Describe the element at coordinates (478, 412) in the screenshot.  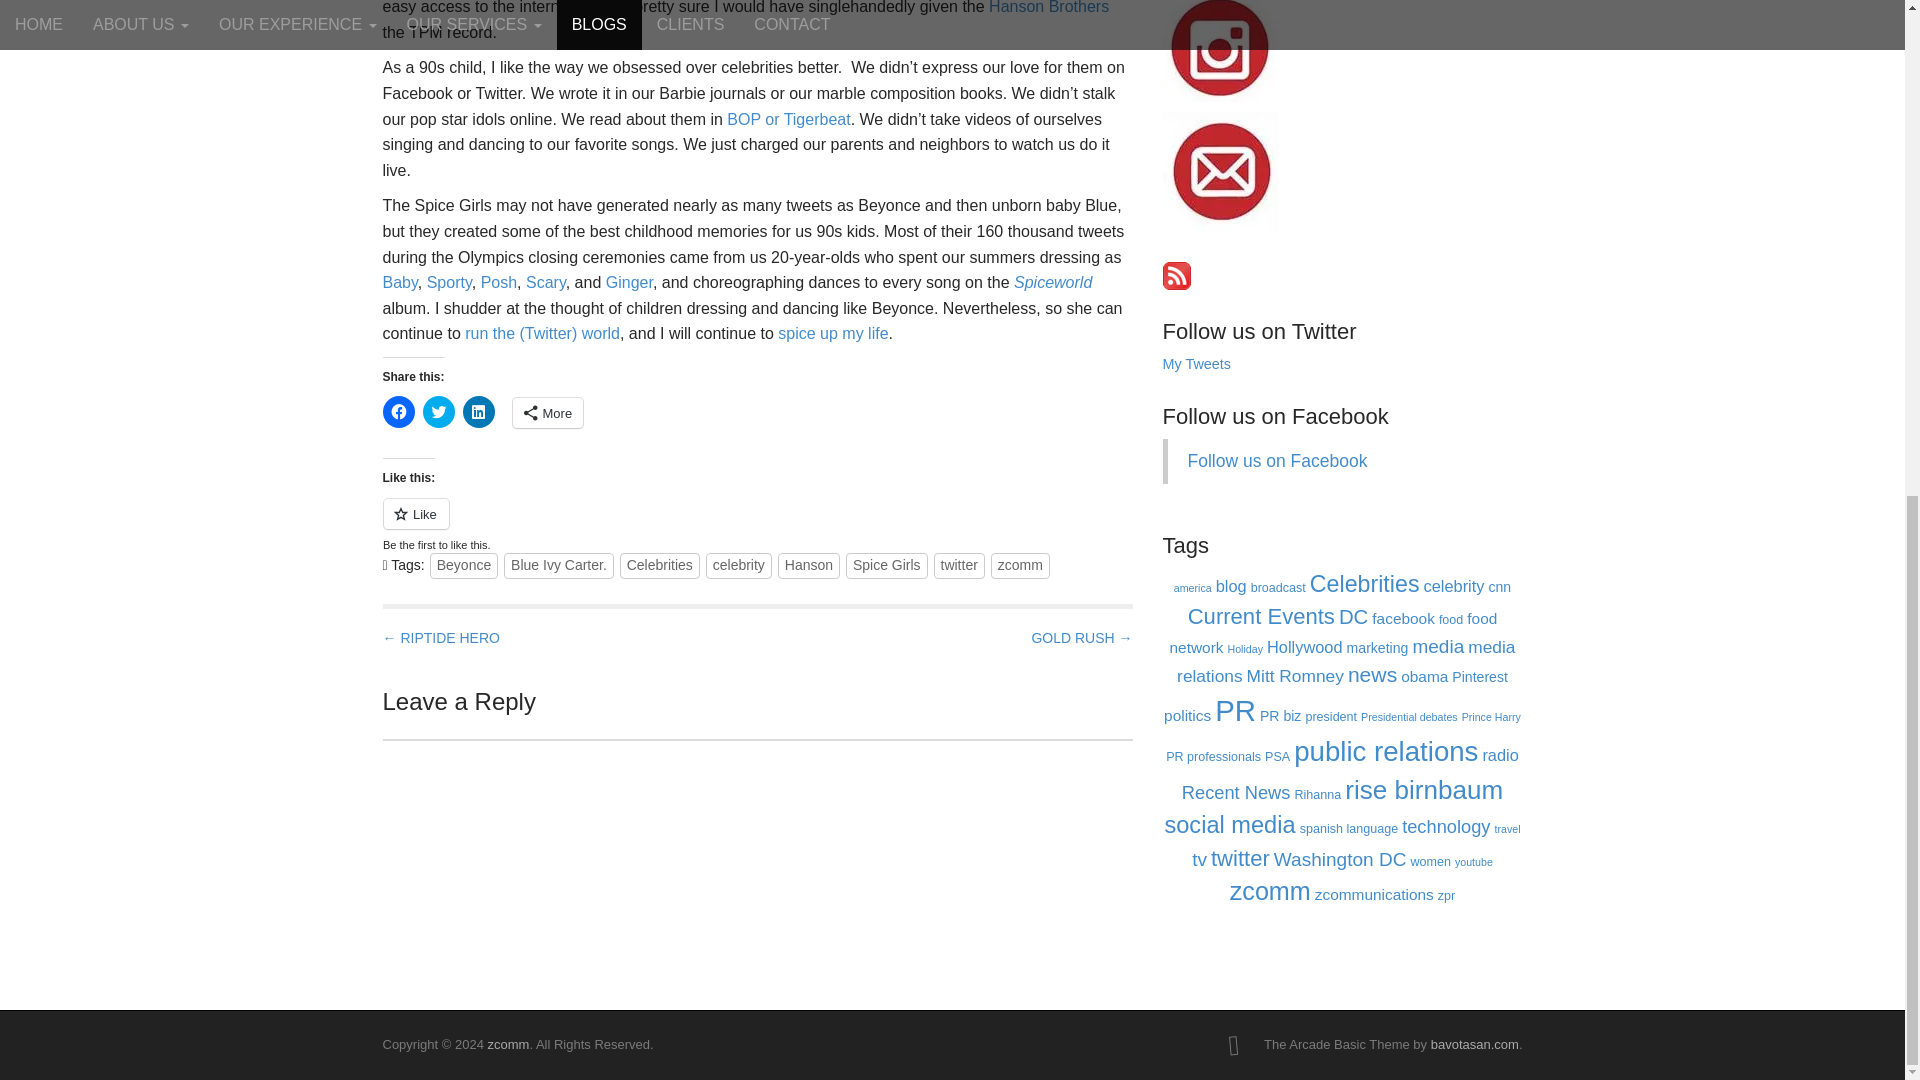
I see `Click to share on LinkedIn` at that location.